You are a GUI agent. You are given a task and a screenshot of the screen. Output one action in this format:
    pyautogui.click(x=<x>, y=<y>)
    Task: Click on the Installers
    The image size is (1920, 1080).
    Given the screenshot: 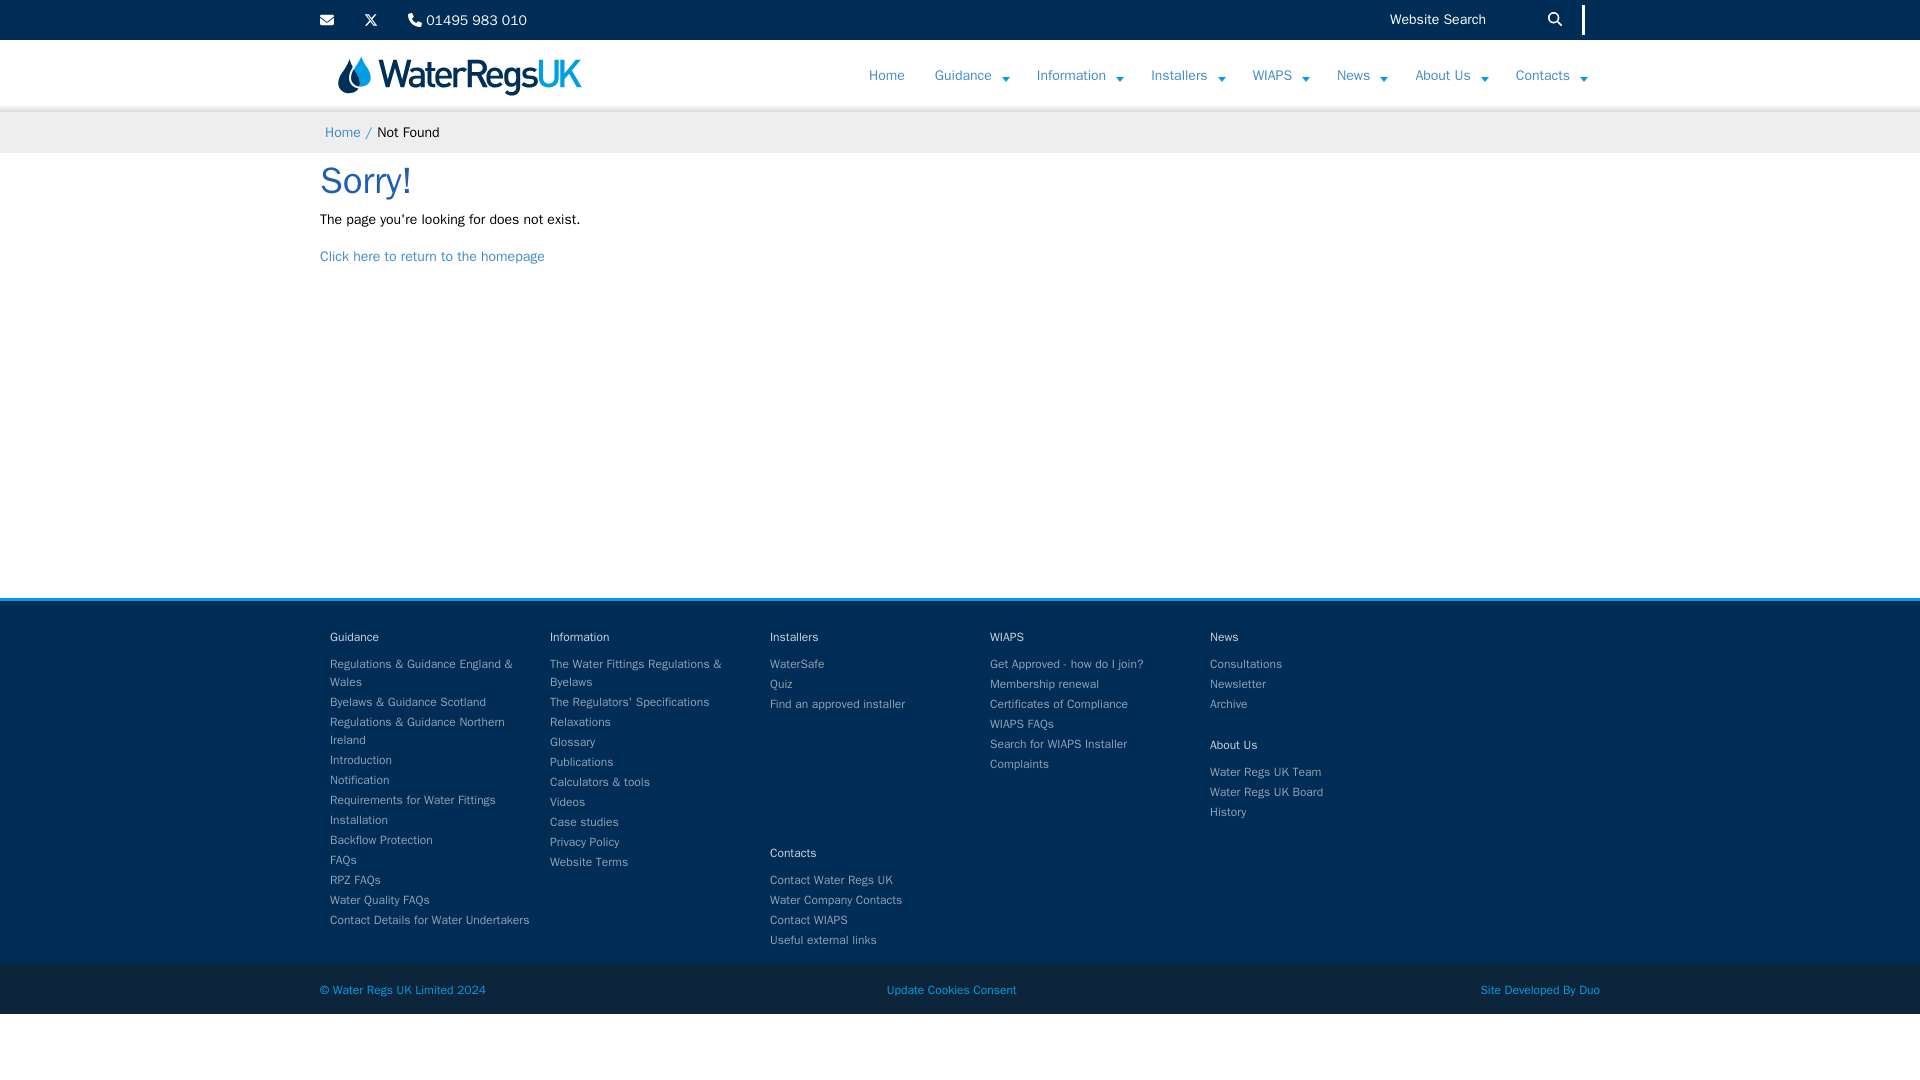 What is the action you would take?
    pyautogui.click(x=1178, y=76)
    